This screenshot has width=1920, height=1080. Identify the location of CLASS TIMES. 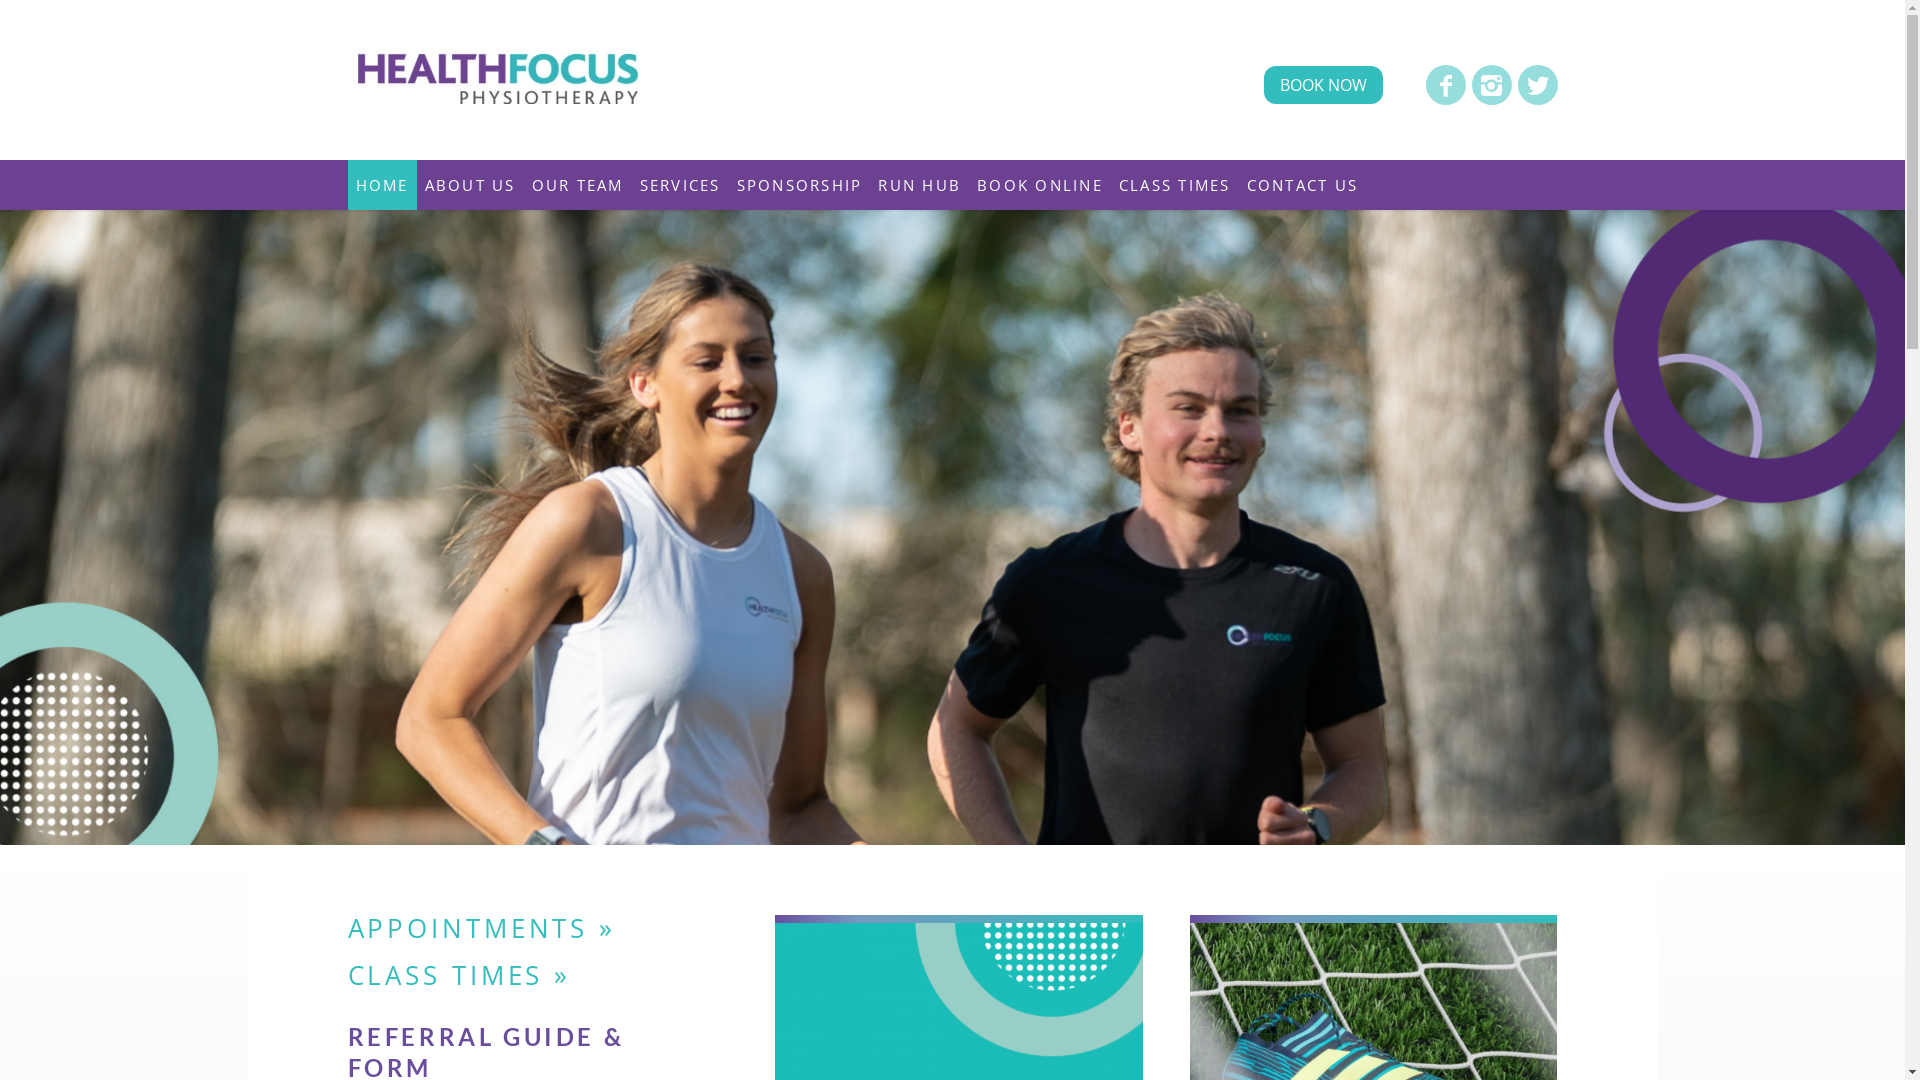
(1175, 185).